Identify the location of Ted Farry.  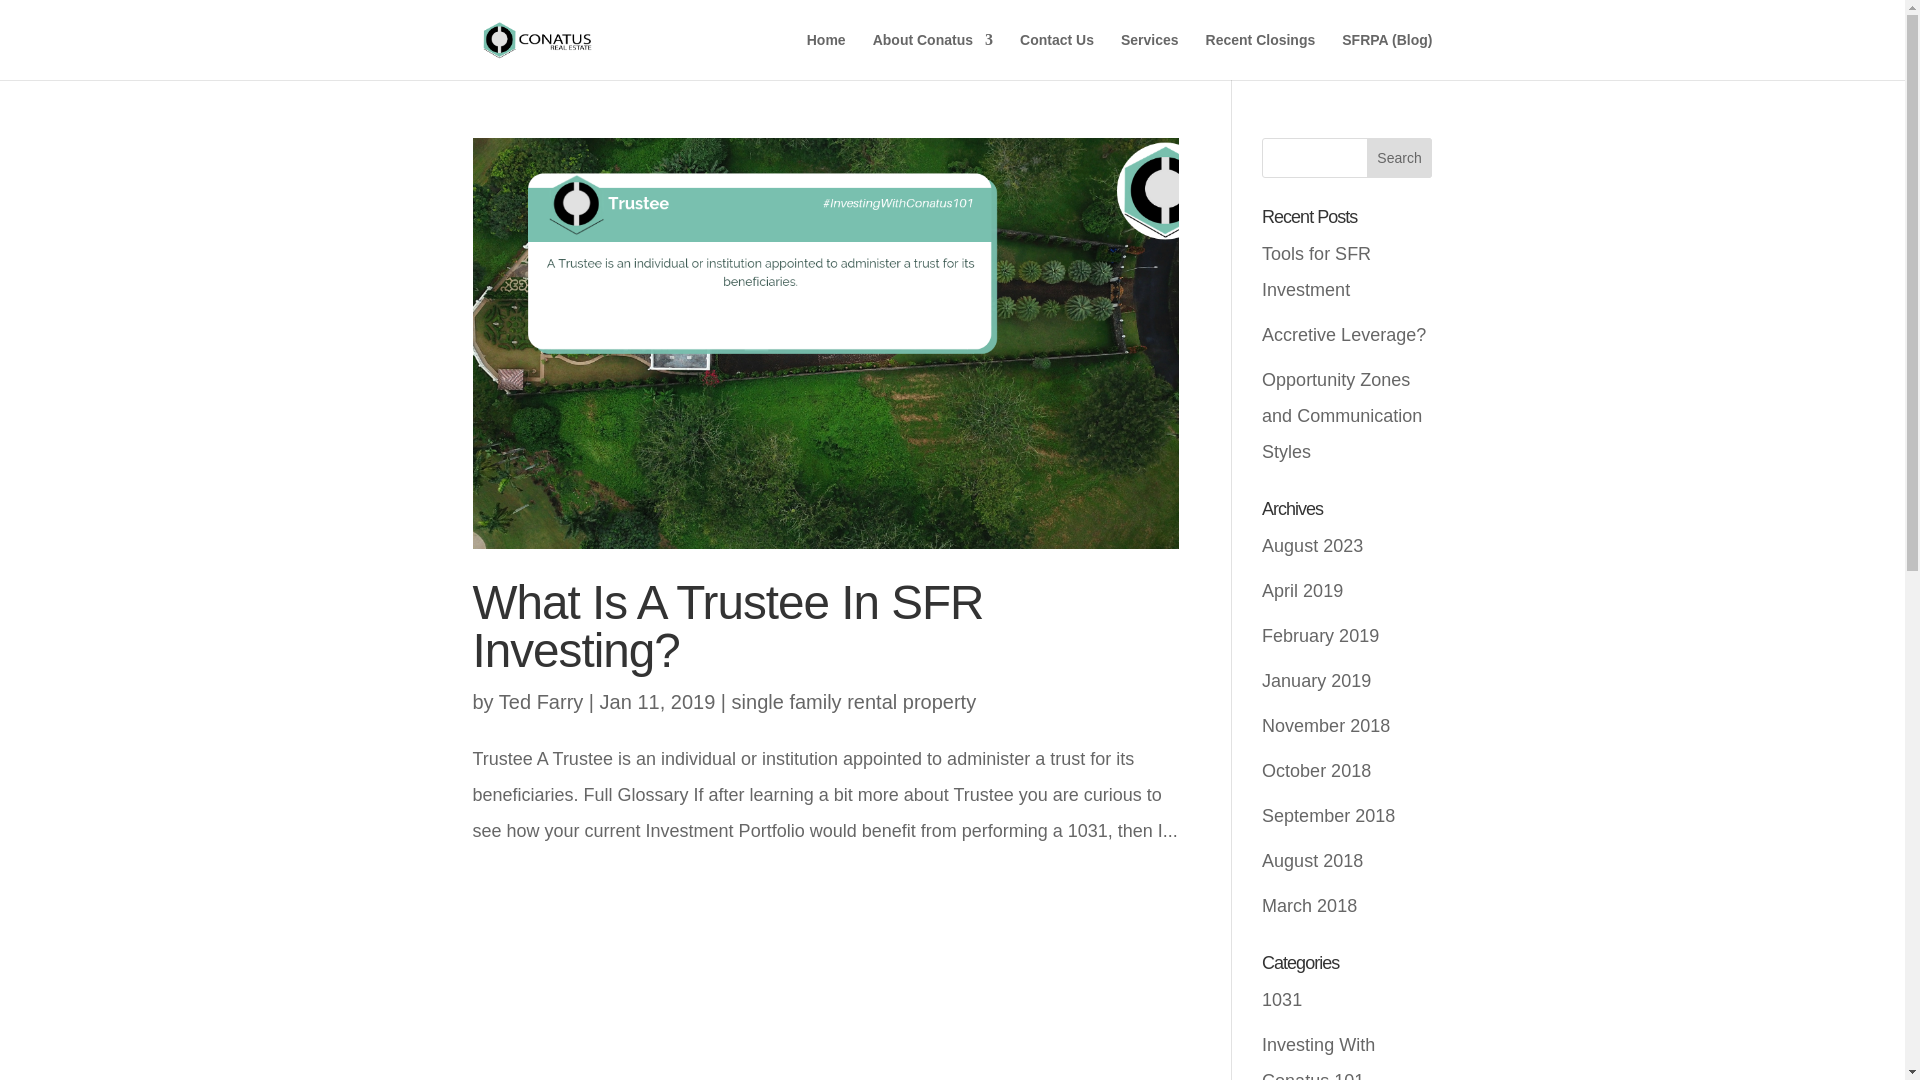
(541, 702).